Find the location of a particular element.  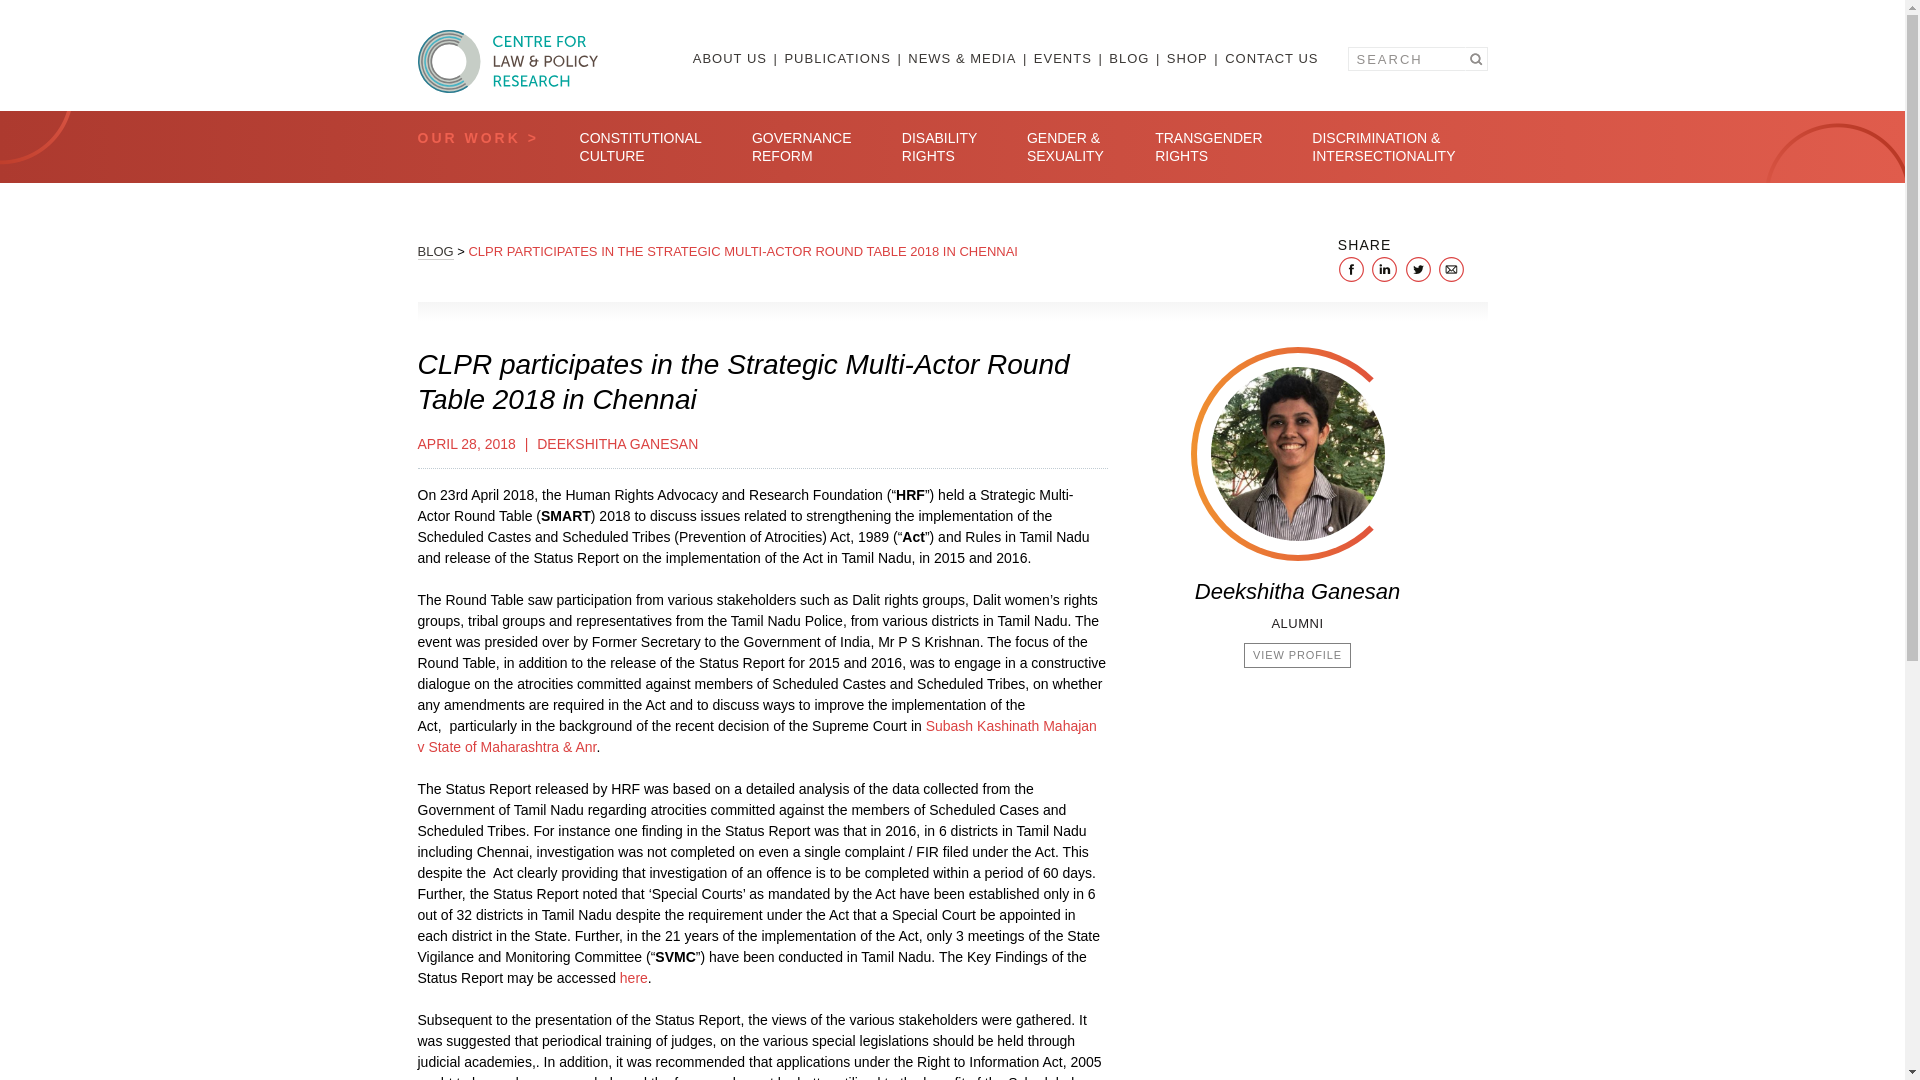

PUBLICATIONS is located at coordinates (842, 58).